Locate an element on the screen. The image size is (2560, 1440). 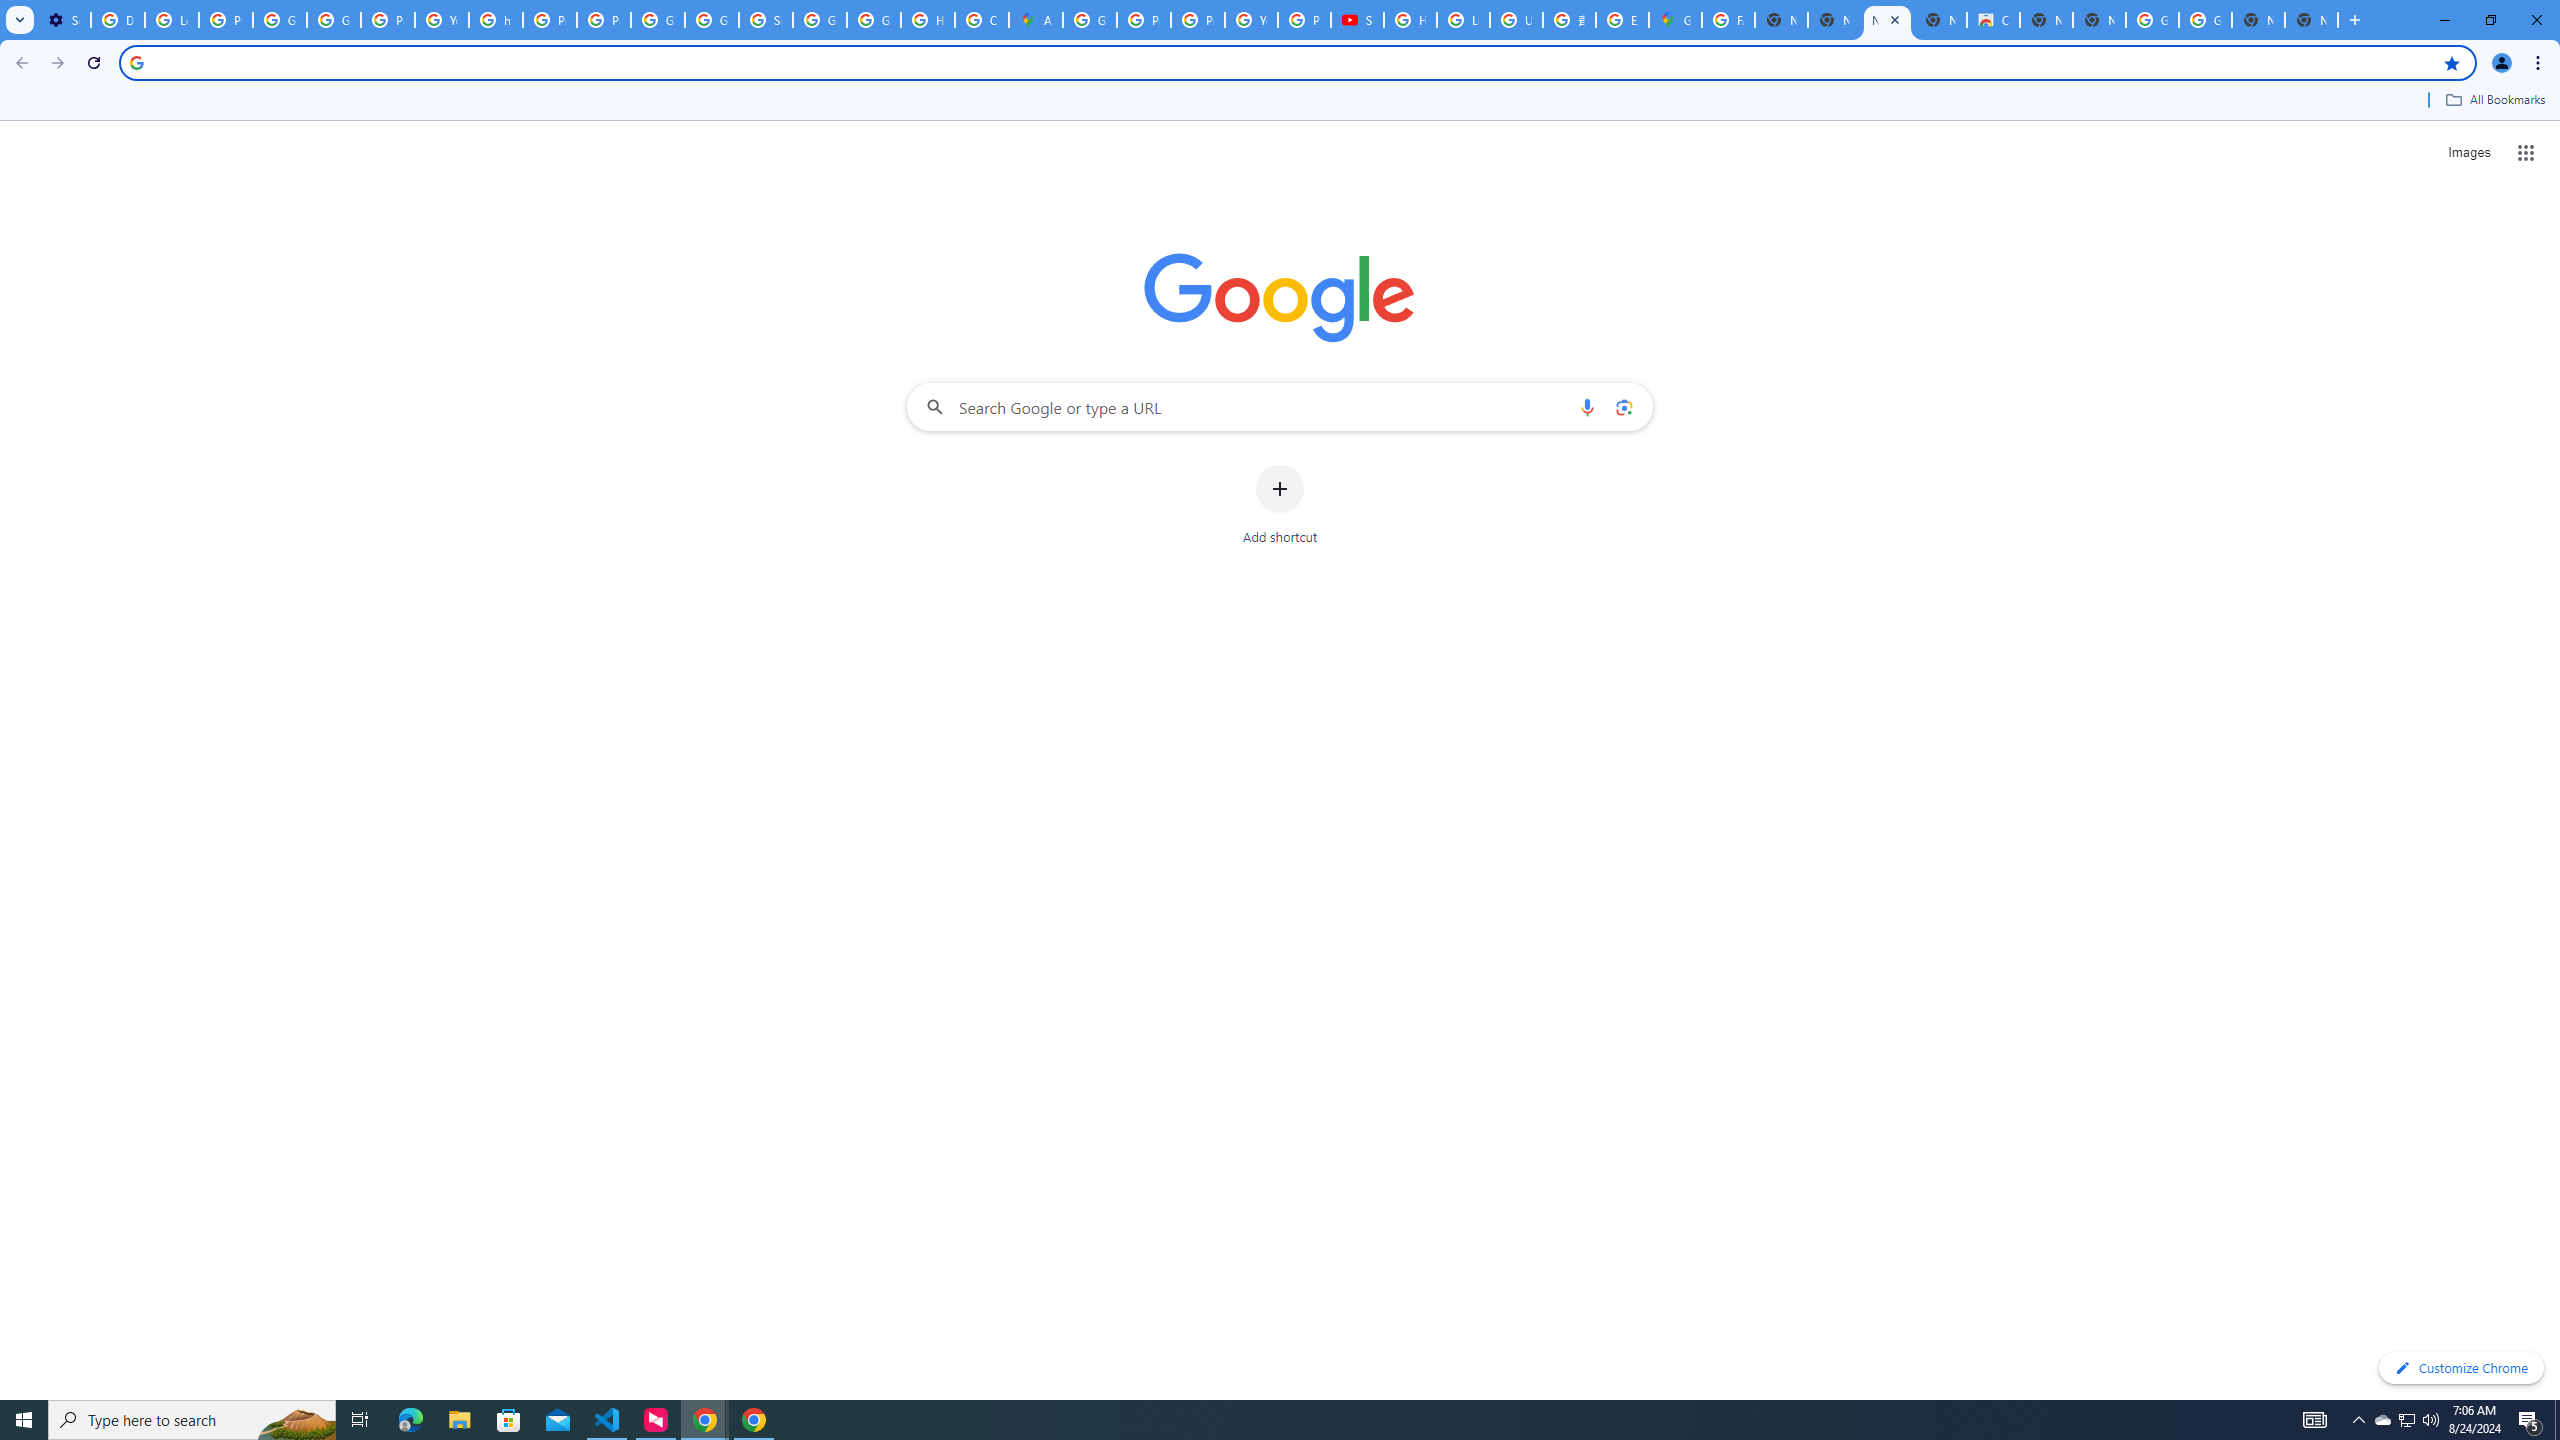
Subscriptions - YouTube is located at coordinates (1356, 20).